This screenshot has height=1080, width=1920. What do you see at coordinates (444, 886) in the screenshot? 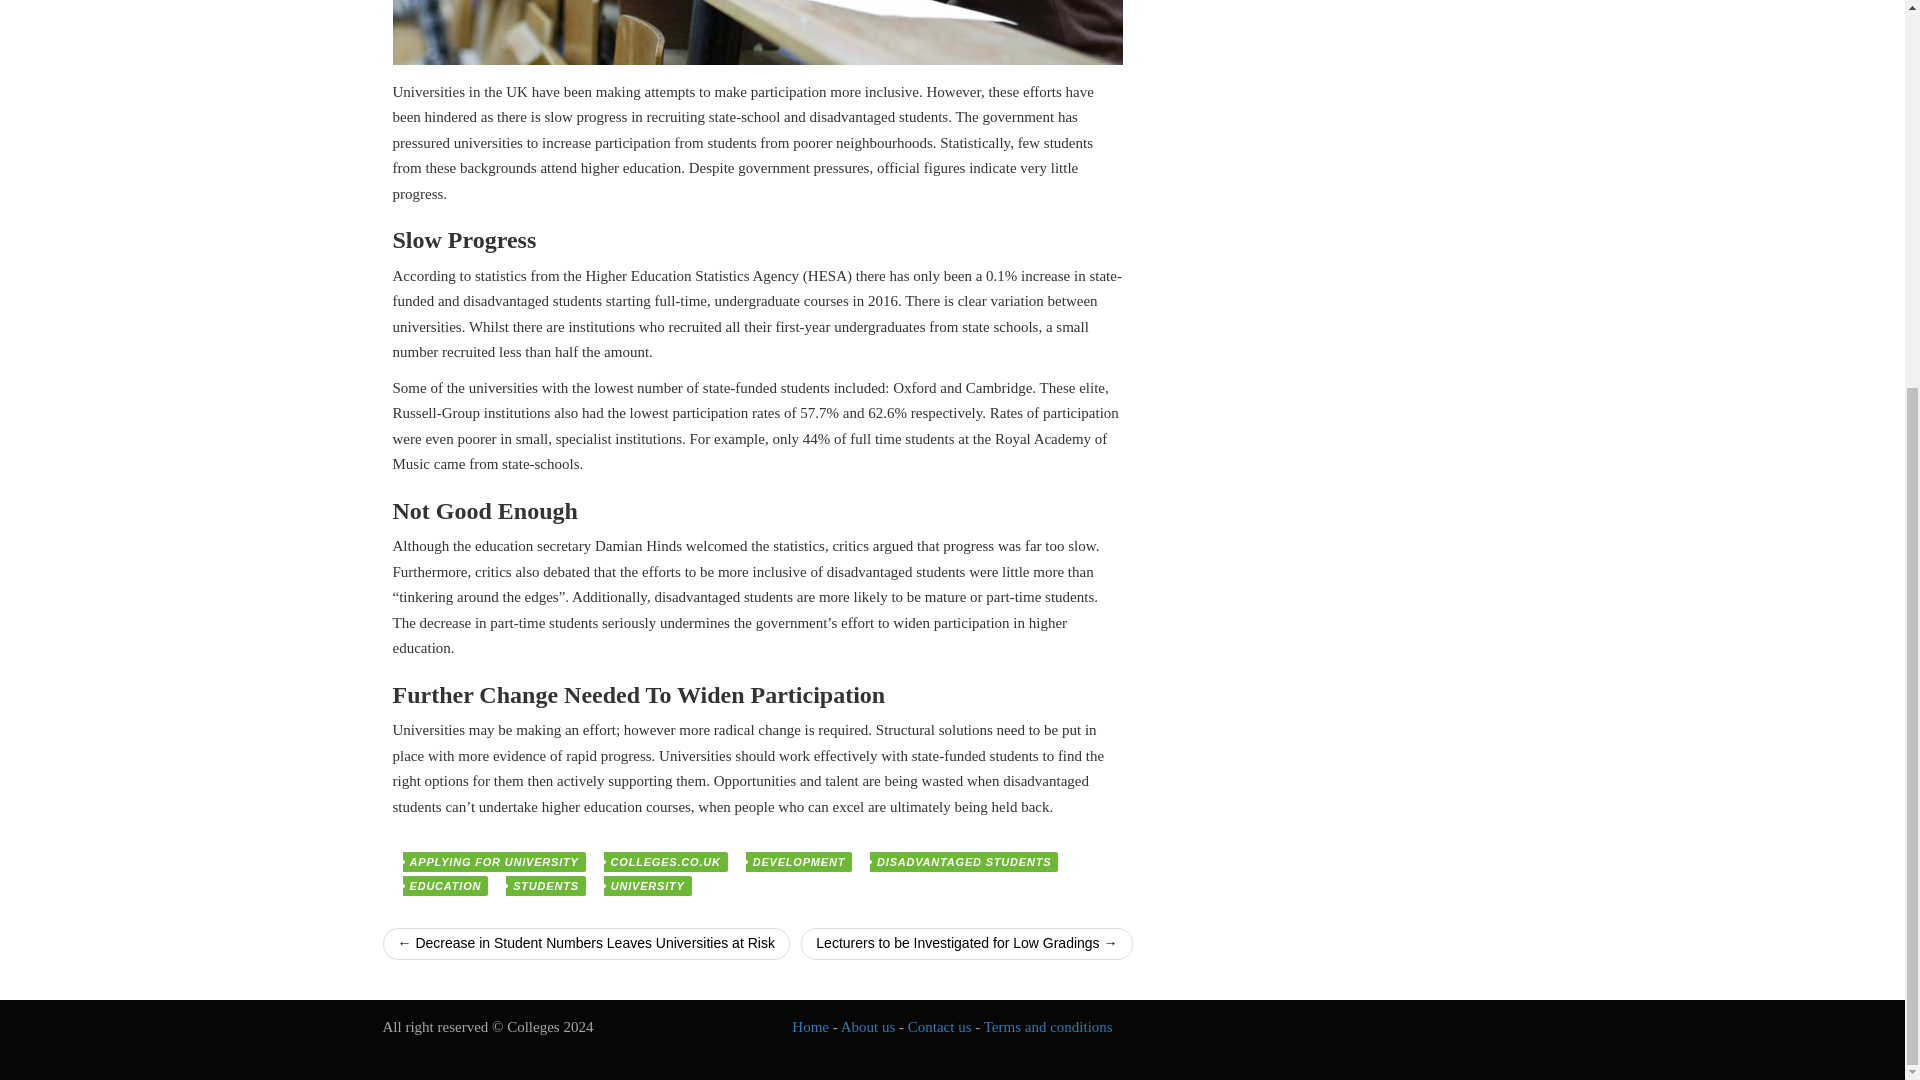
I see `EDUCATION` at bounding box center [444, 886].